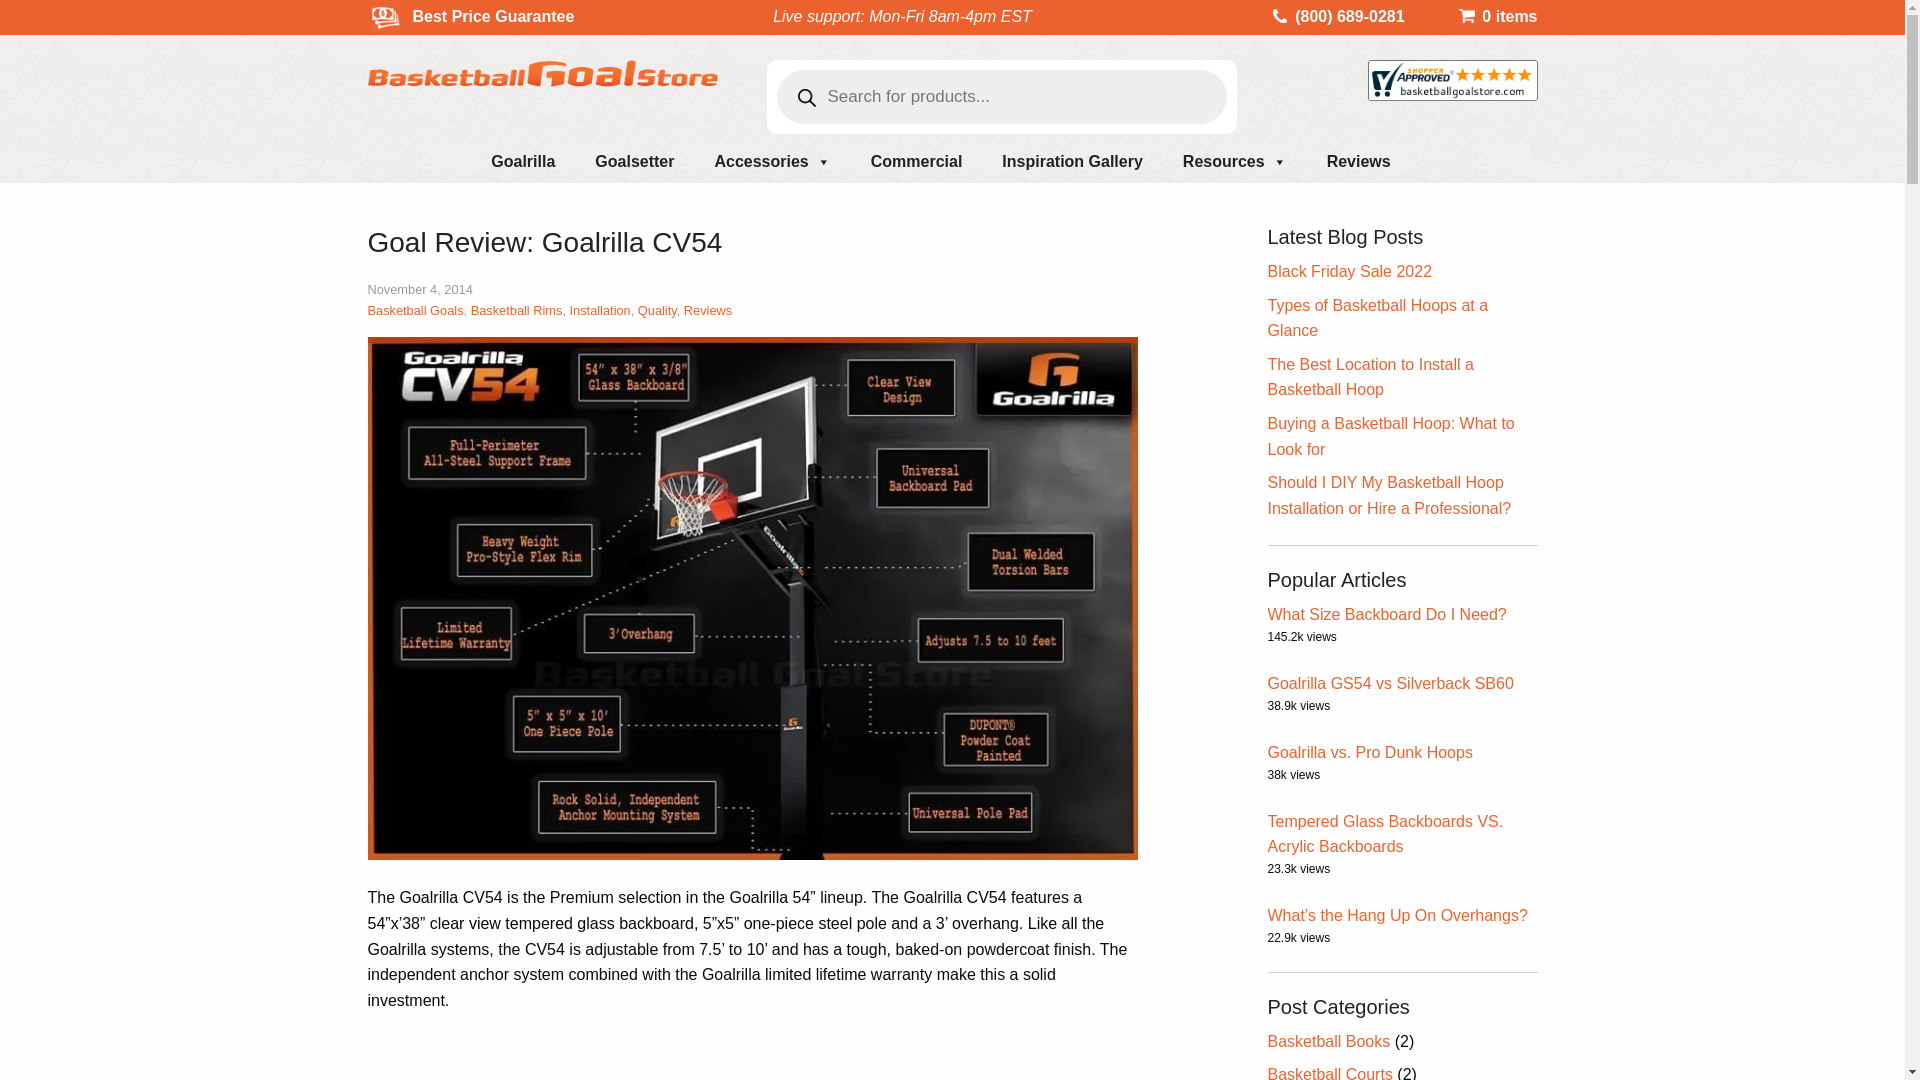 The height and width of the screenshot is (1080, 1920). I want to click on Resources, so click(1235, 162).